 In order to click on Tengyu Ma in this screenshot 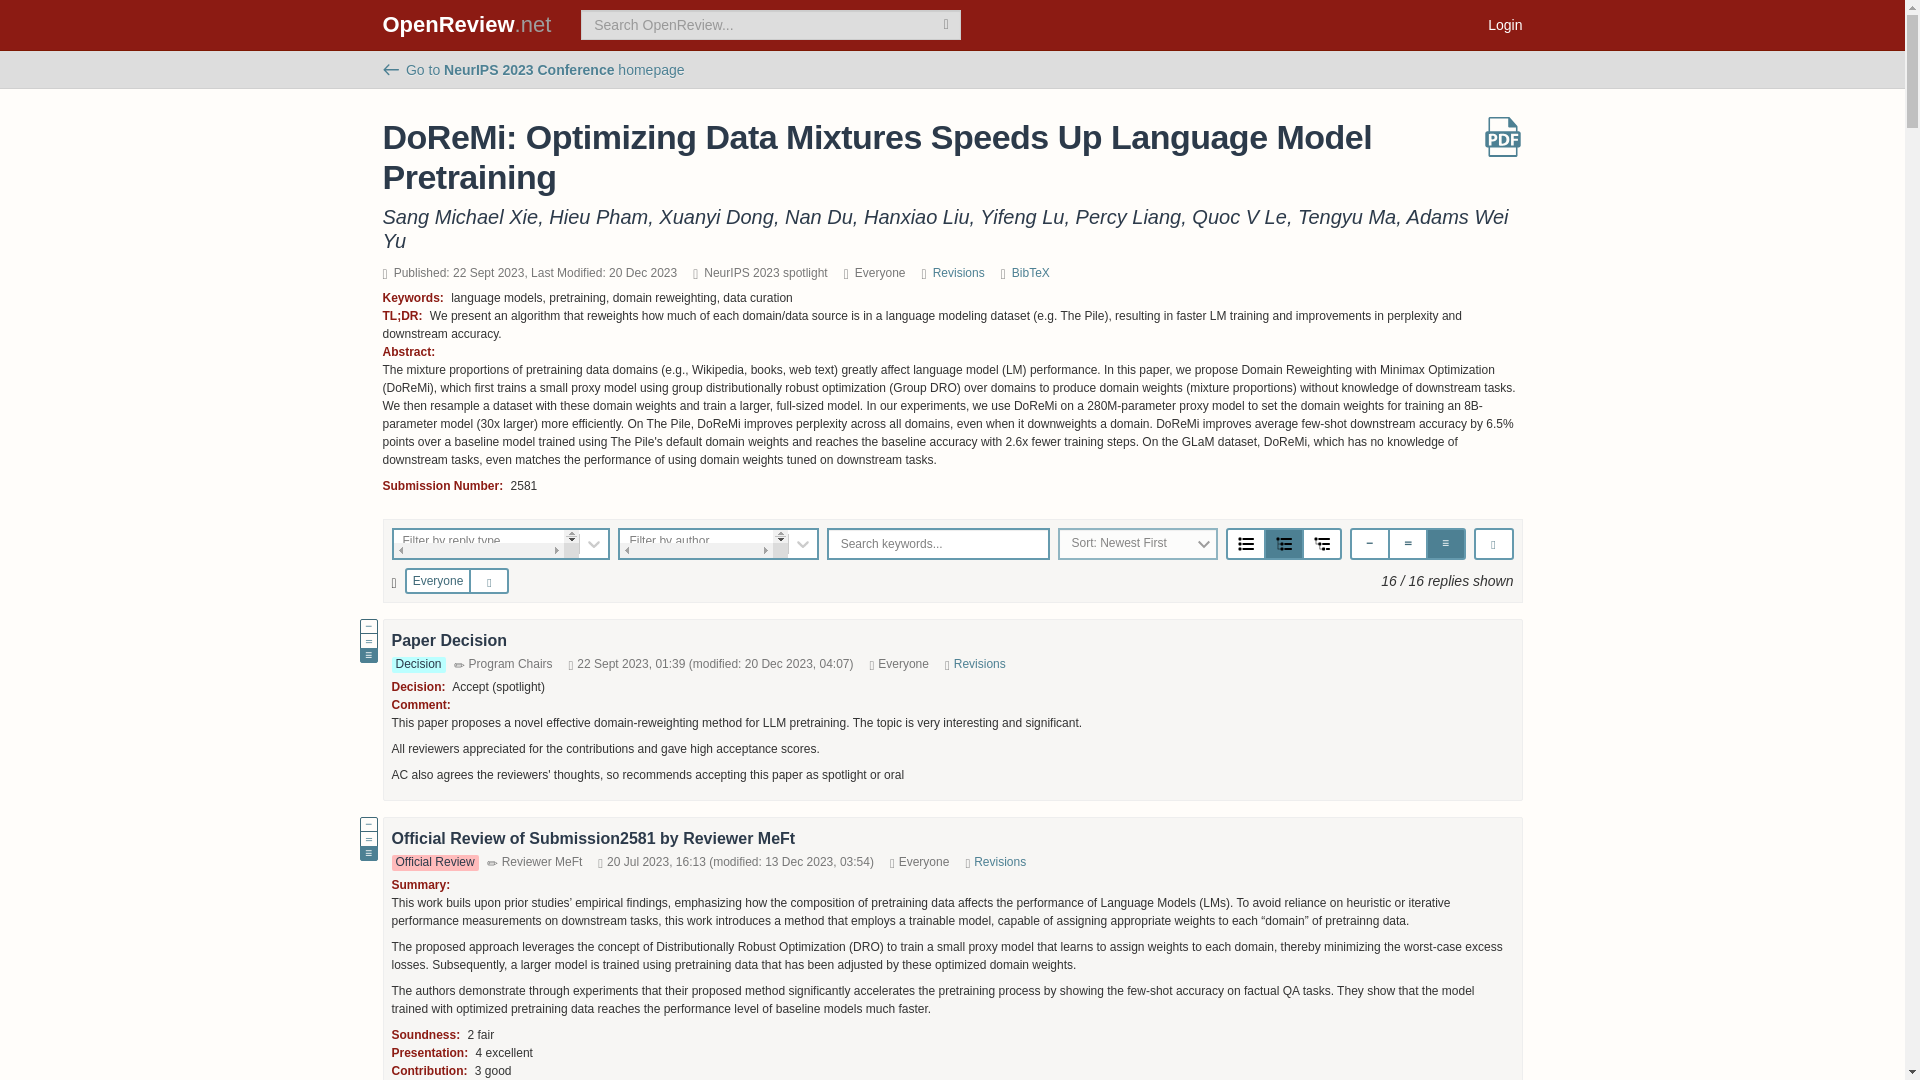, I will do `click(1346, 216)`.